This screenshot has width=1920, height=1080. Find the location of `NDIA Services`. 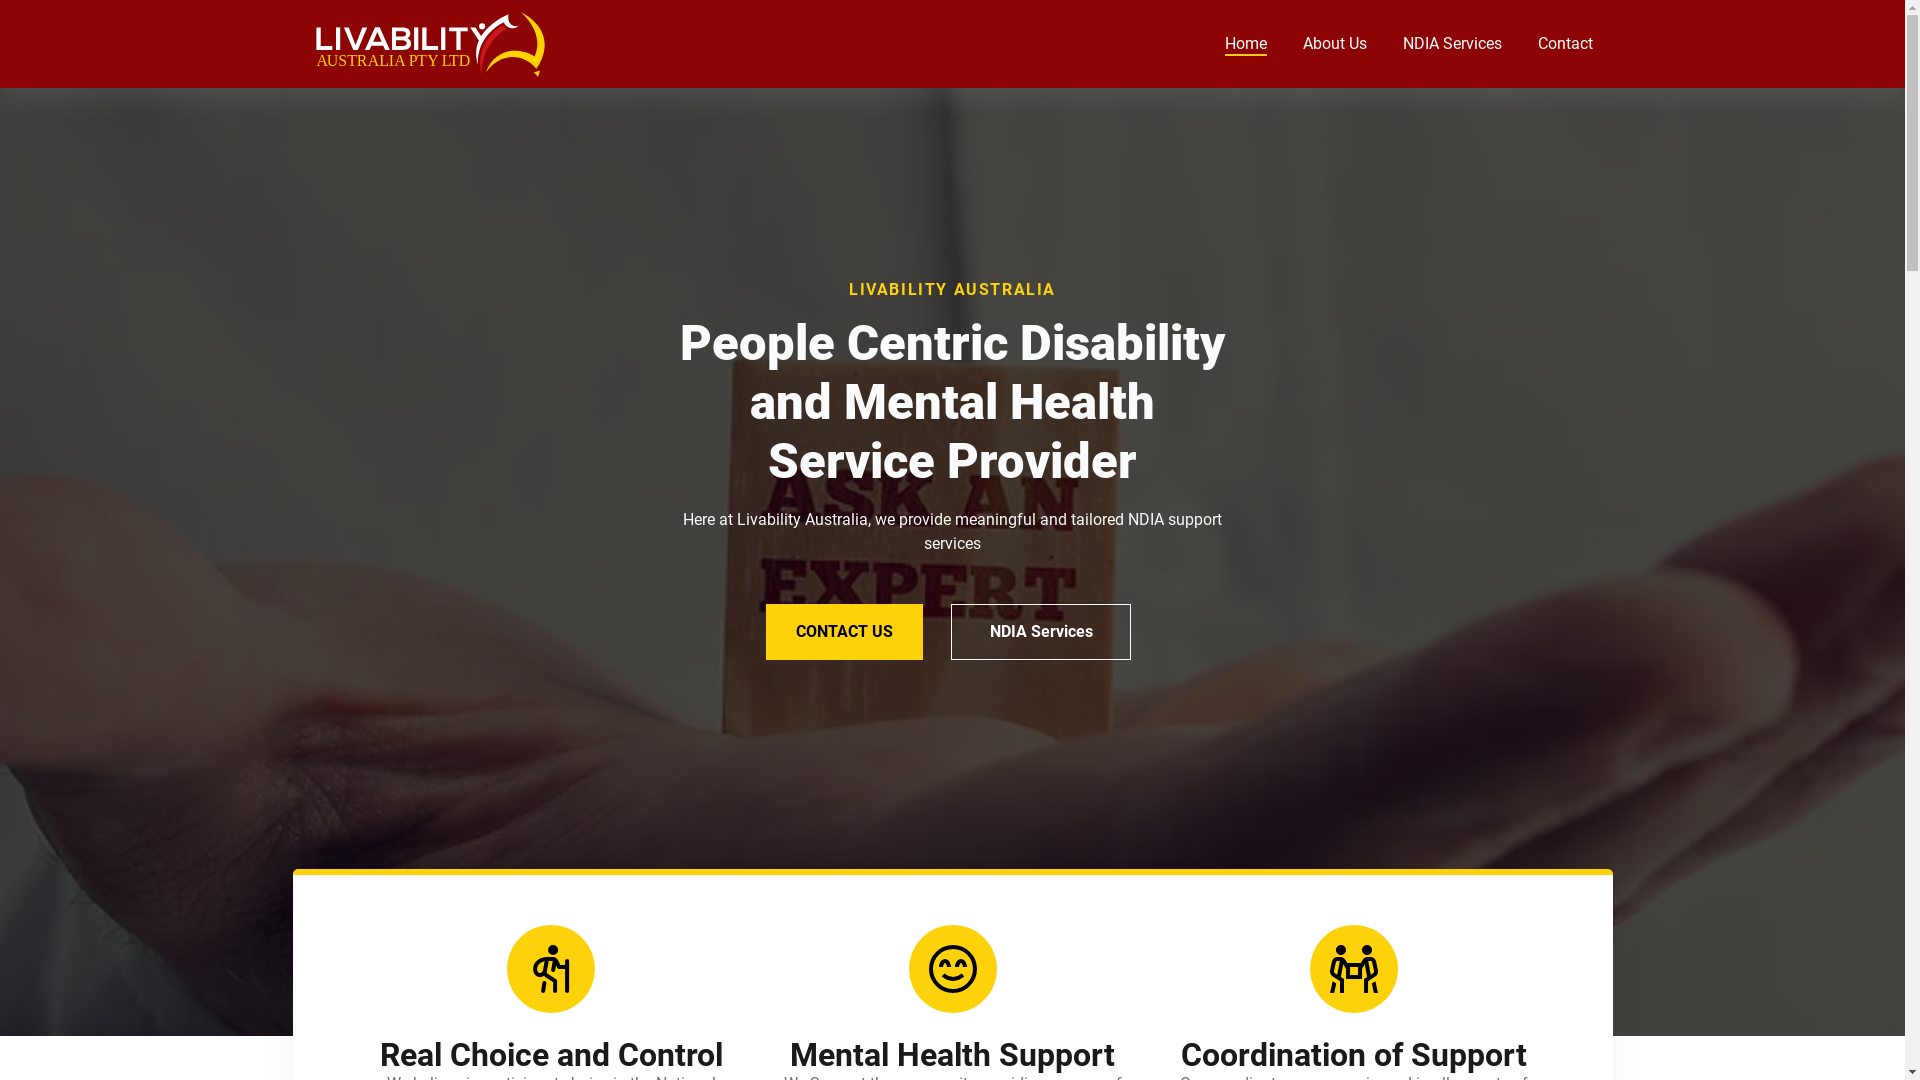

NDIA Services is located at coordinates (1452, 44).